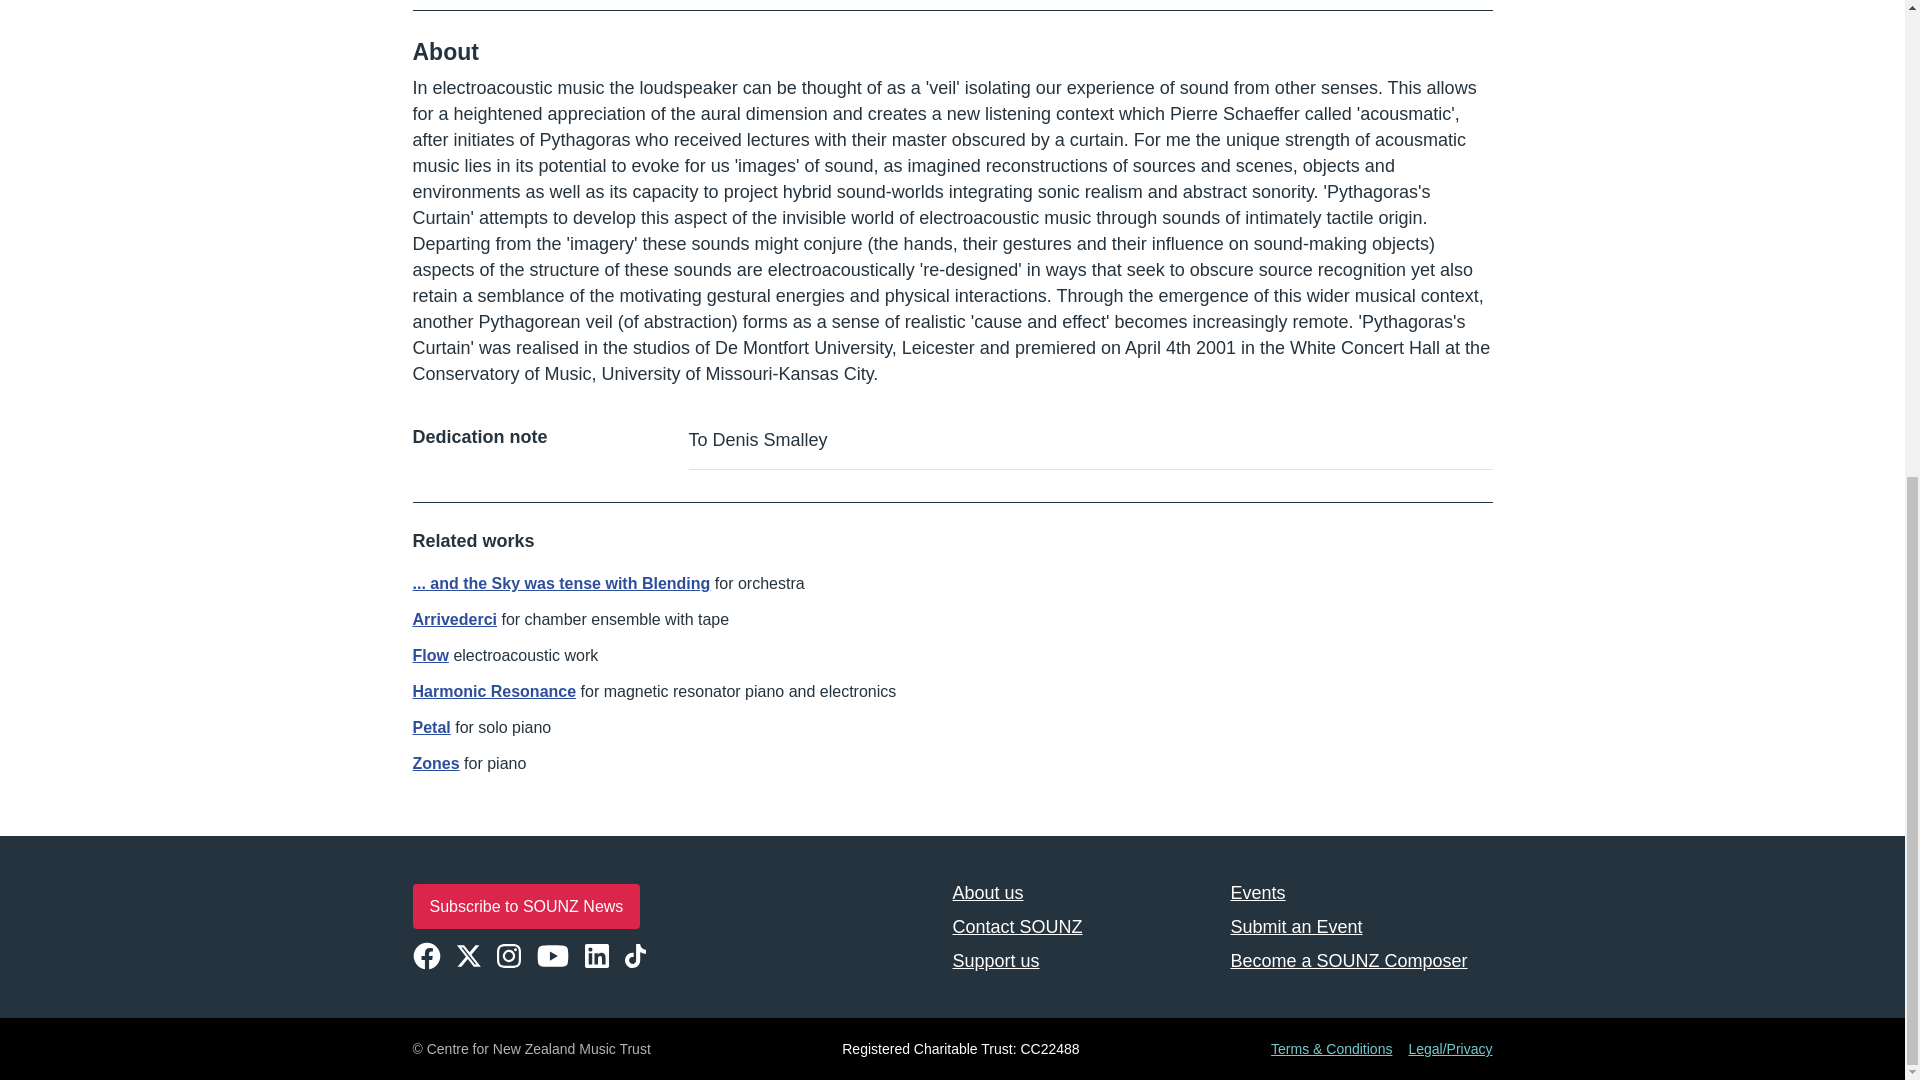 Image resolution: width=1920 pixels, height=1080 pixels. Describe the element at coordinates (1082, 892) in the screenshot. I see `About us` at that location.